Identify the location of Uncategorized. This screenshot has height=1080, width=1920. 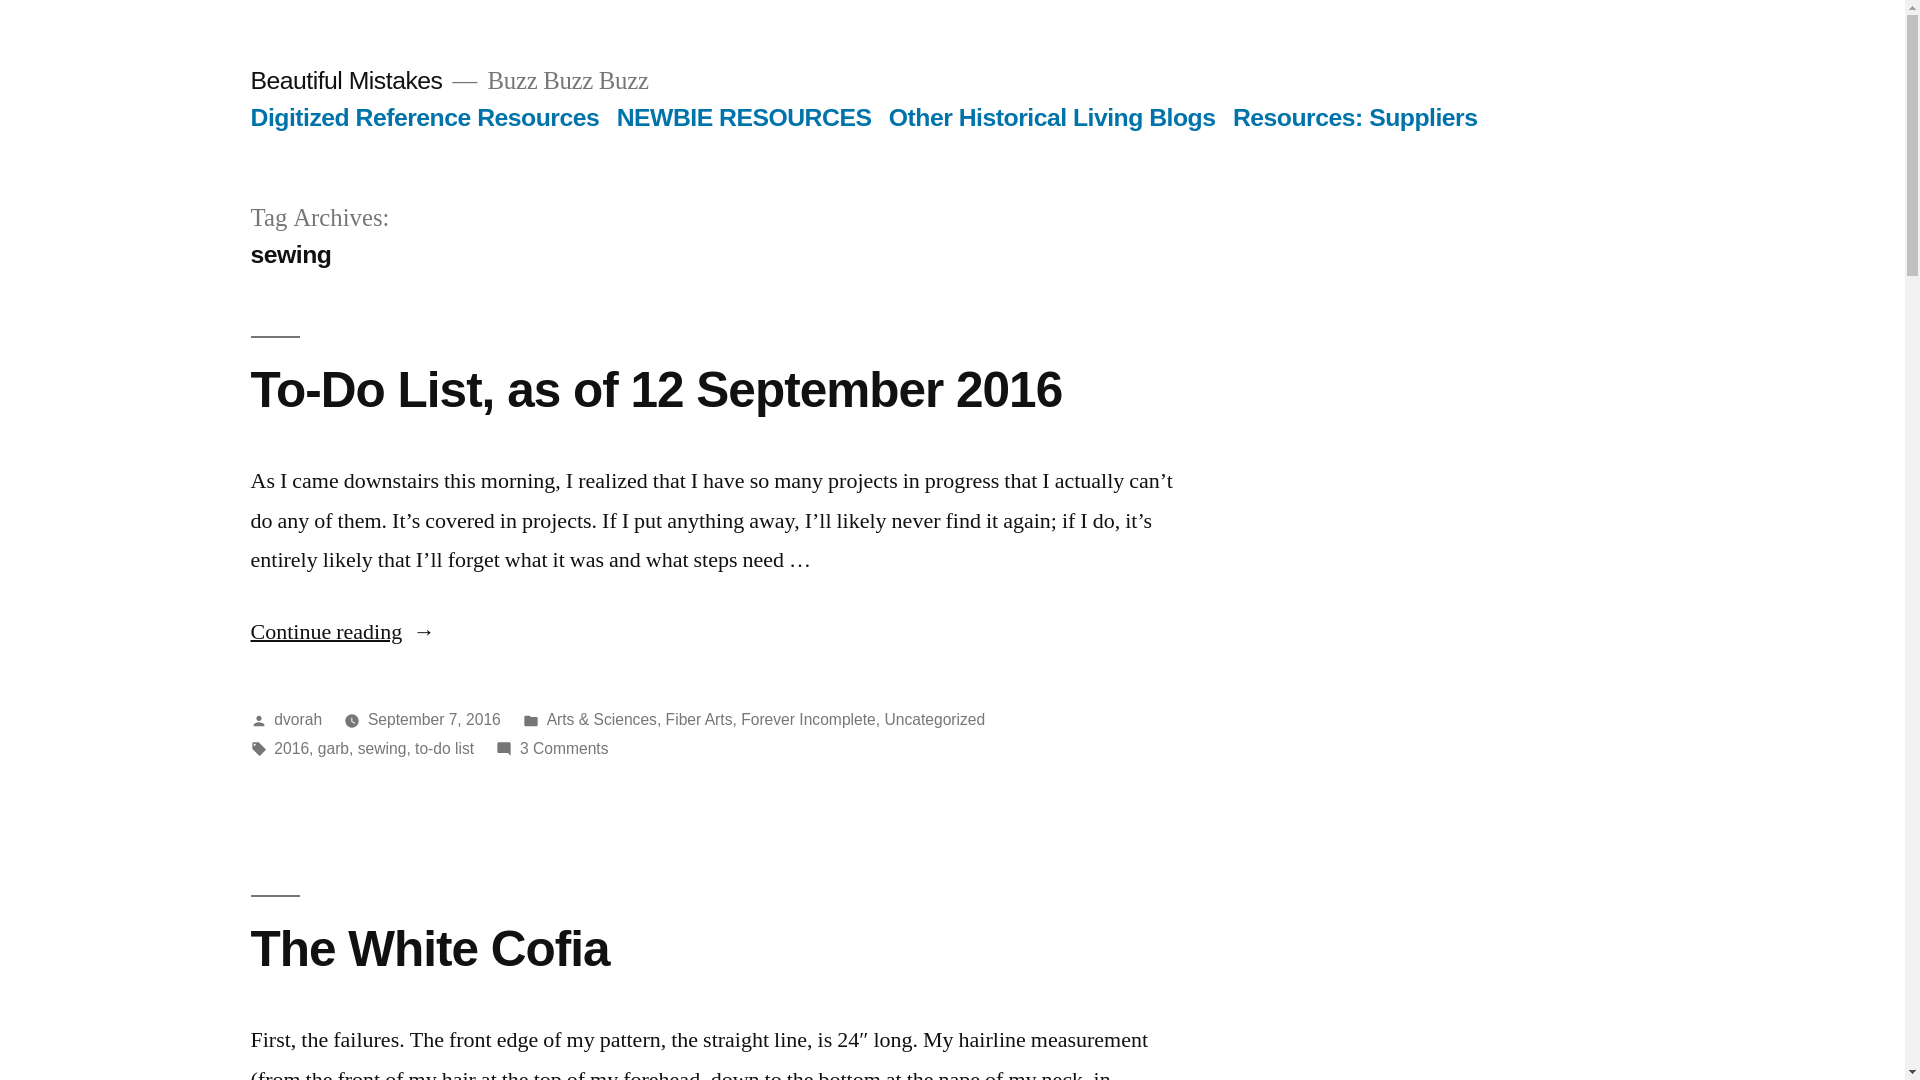
(934, 720).